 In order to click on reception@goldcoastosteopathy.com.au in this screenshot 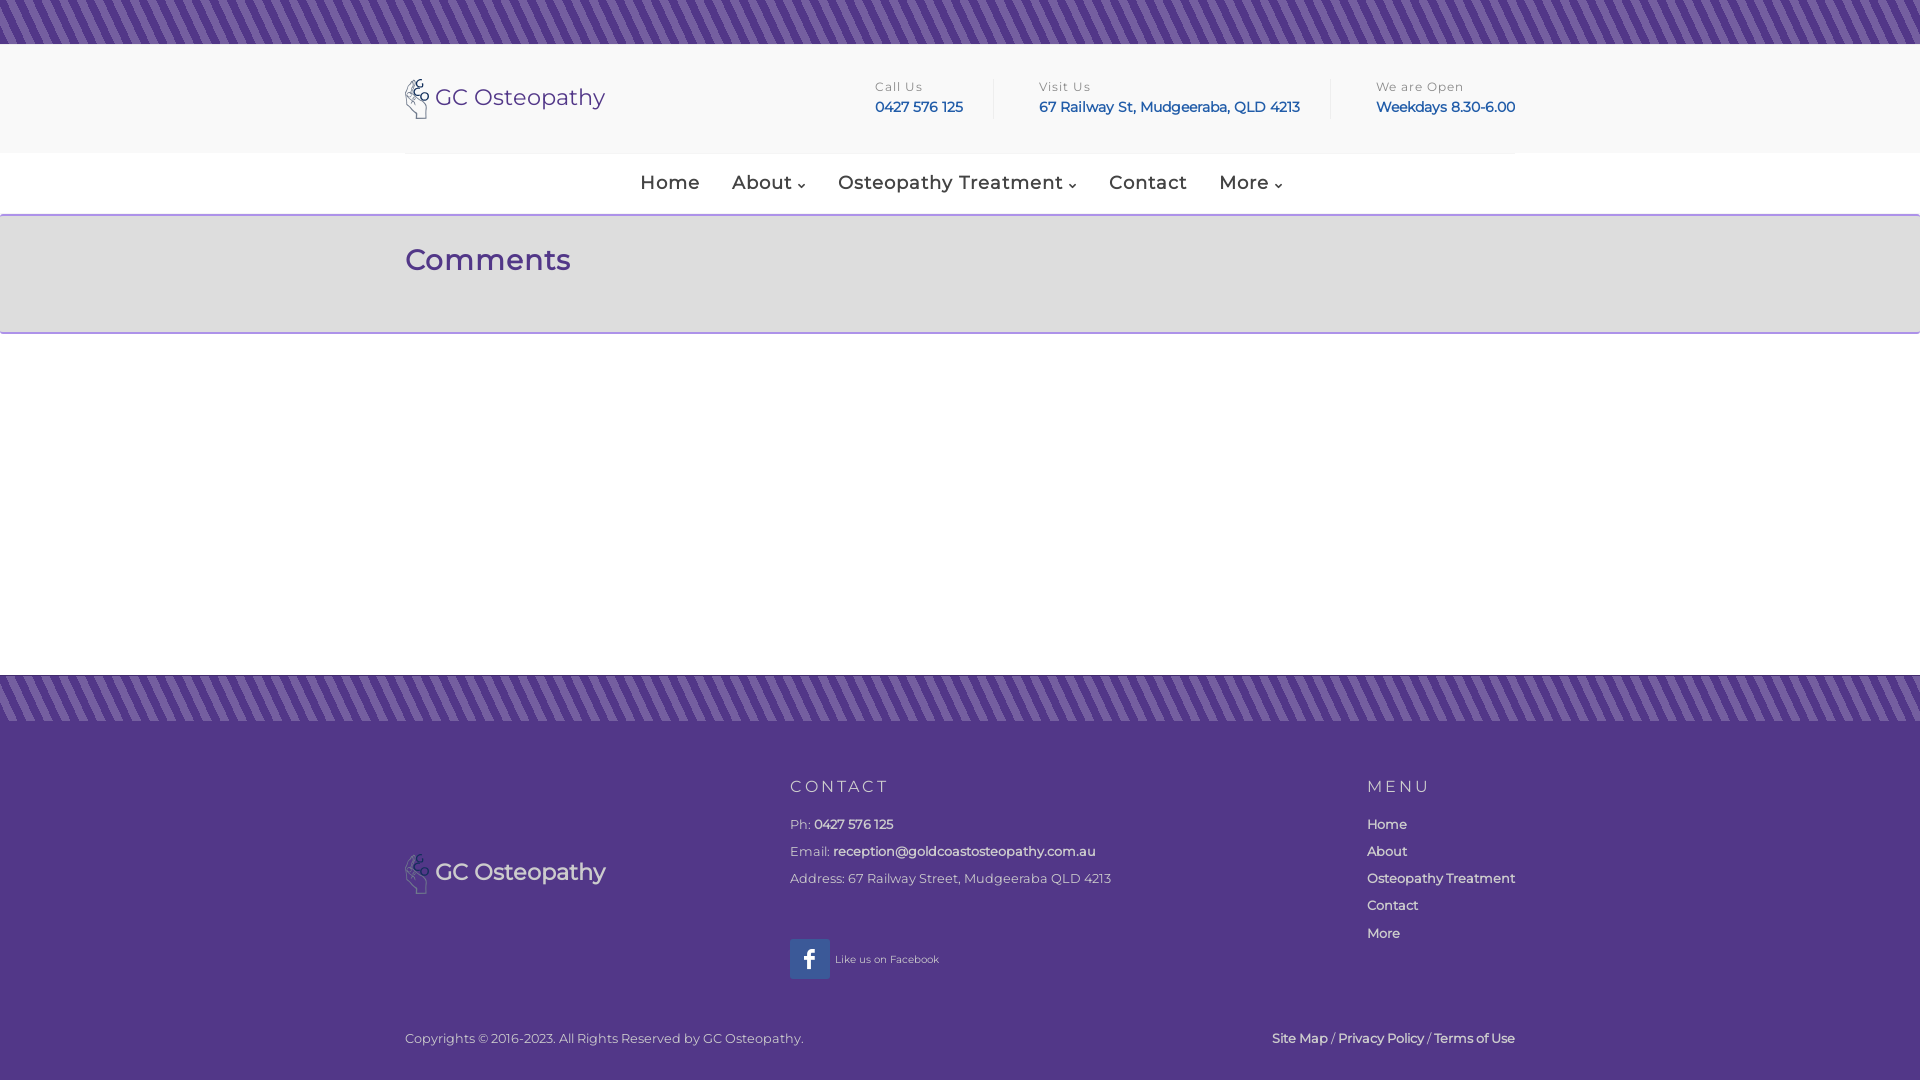, I will do `click(964, 852)`.